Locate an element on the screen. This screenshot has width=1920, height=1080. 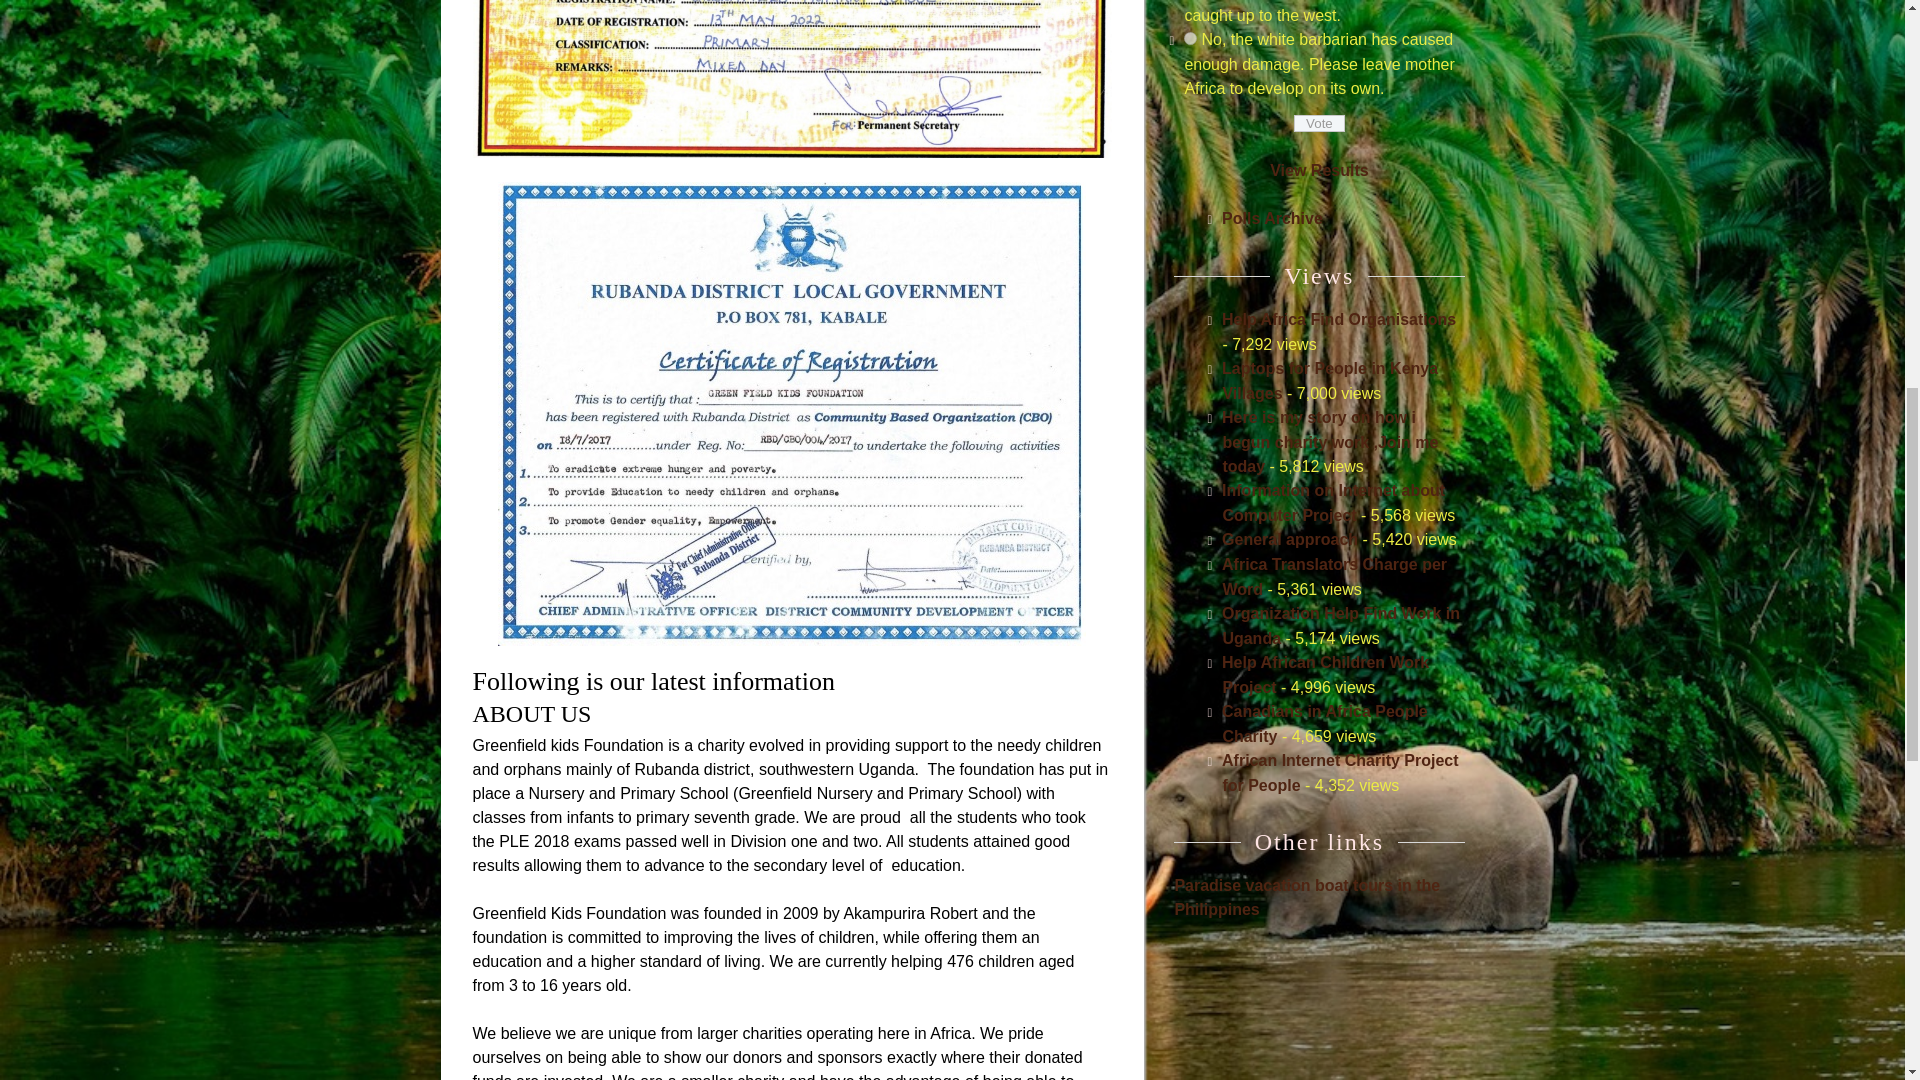
View Results Of This Poll is located at coordinates (1318, 170).